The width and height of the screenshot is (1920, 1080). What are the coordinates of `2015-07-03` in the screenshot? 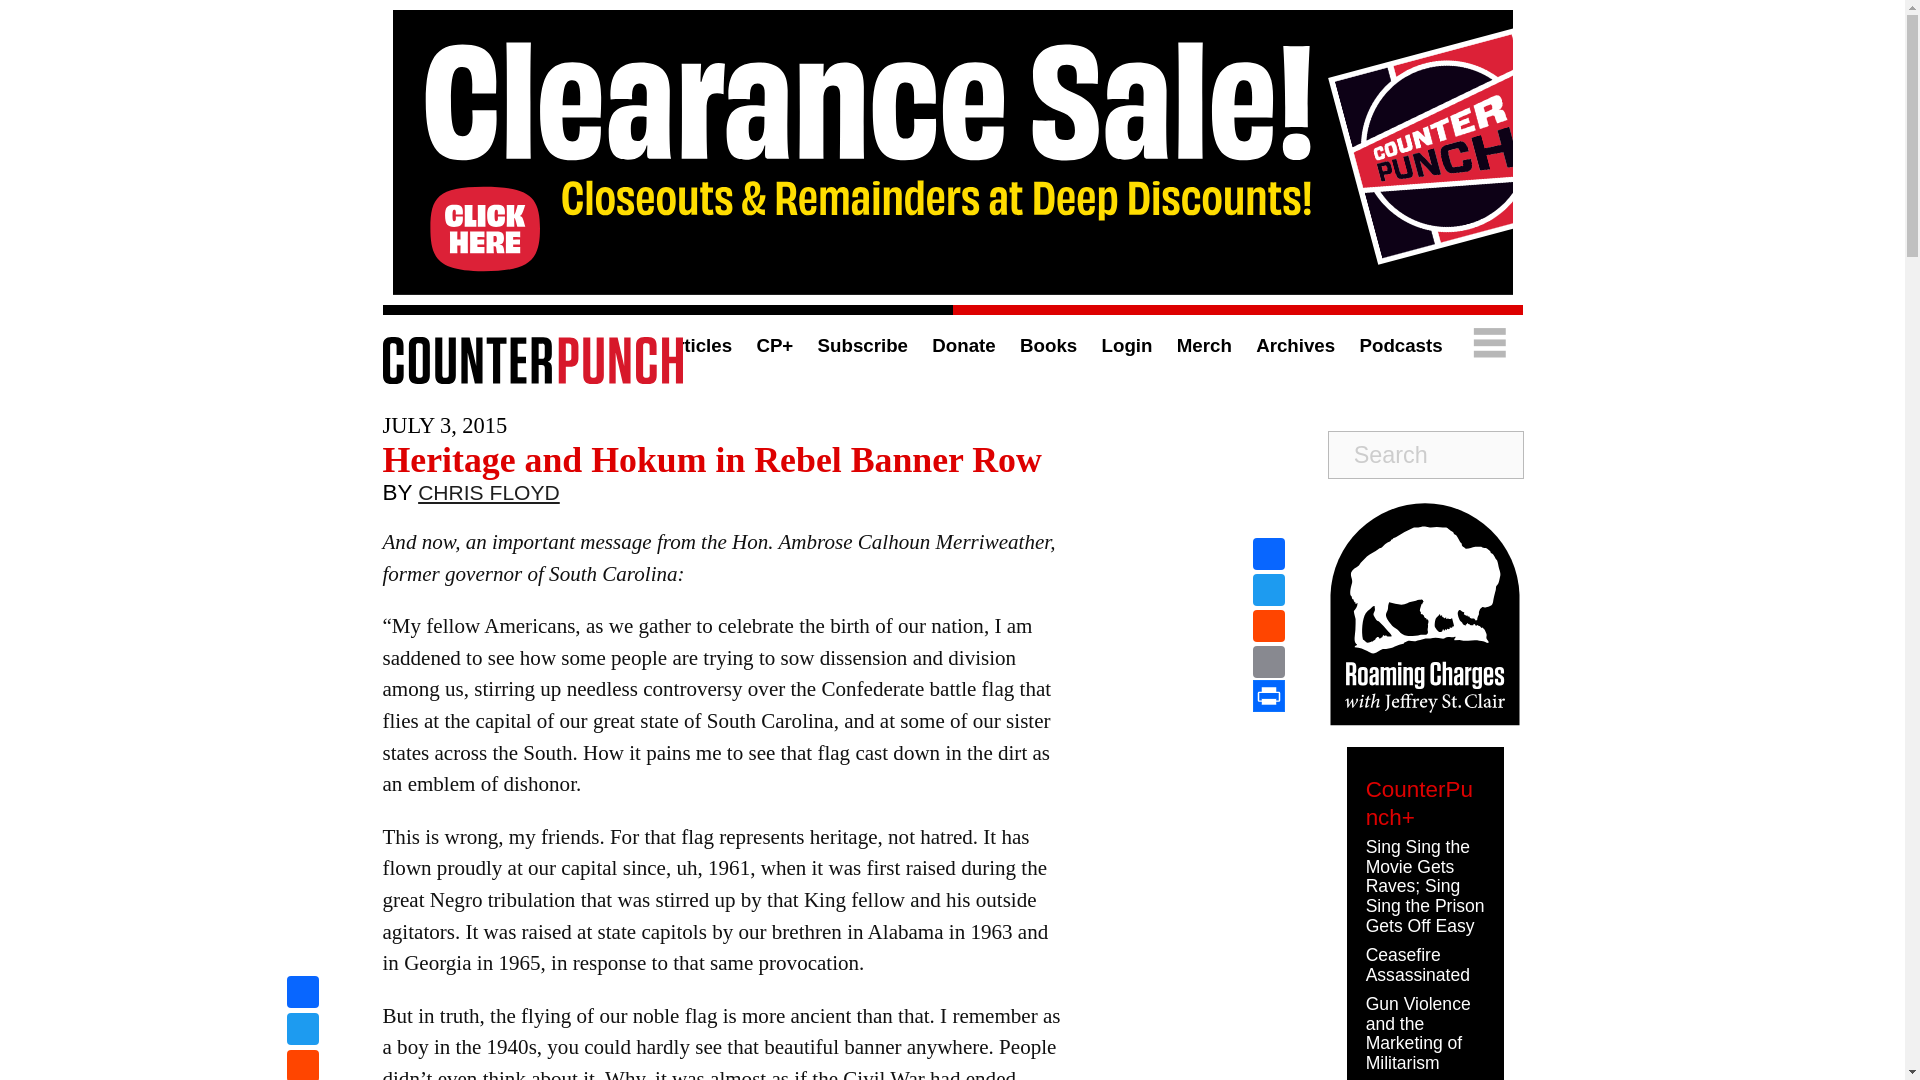 It's located at (444, 425).